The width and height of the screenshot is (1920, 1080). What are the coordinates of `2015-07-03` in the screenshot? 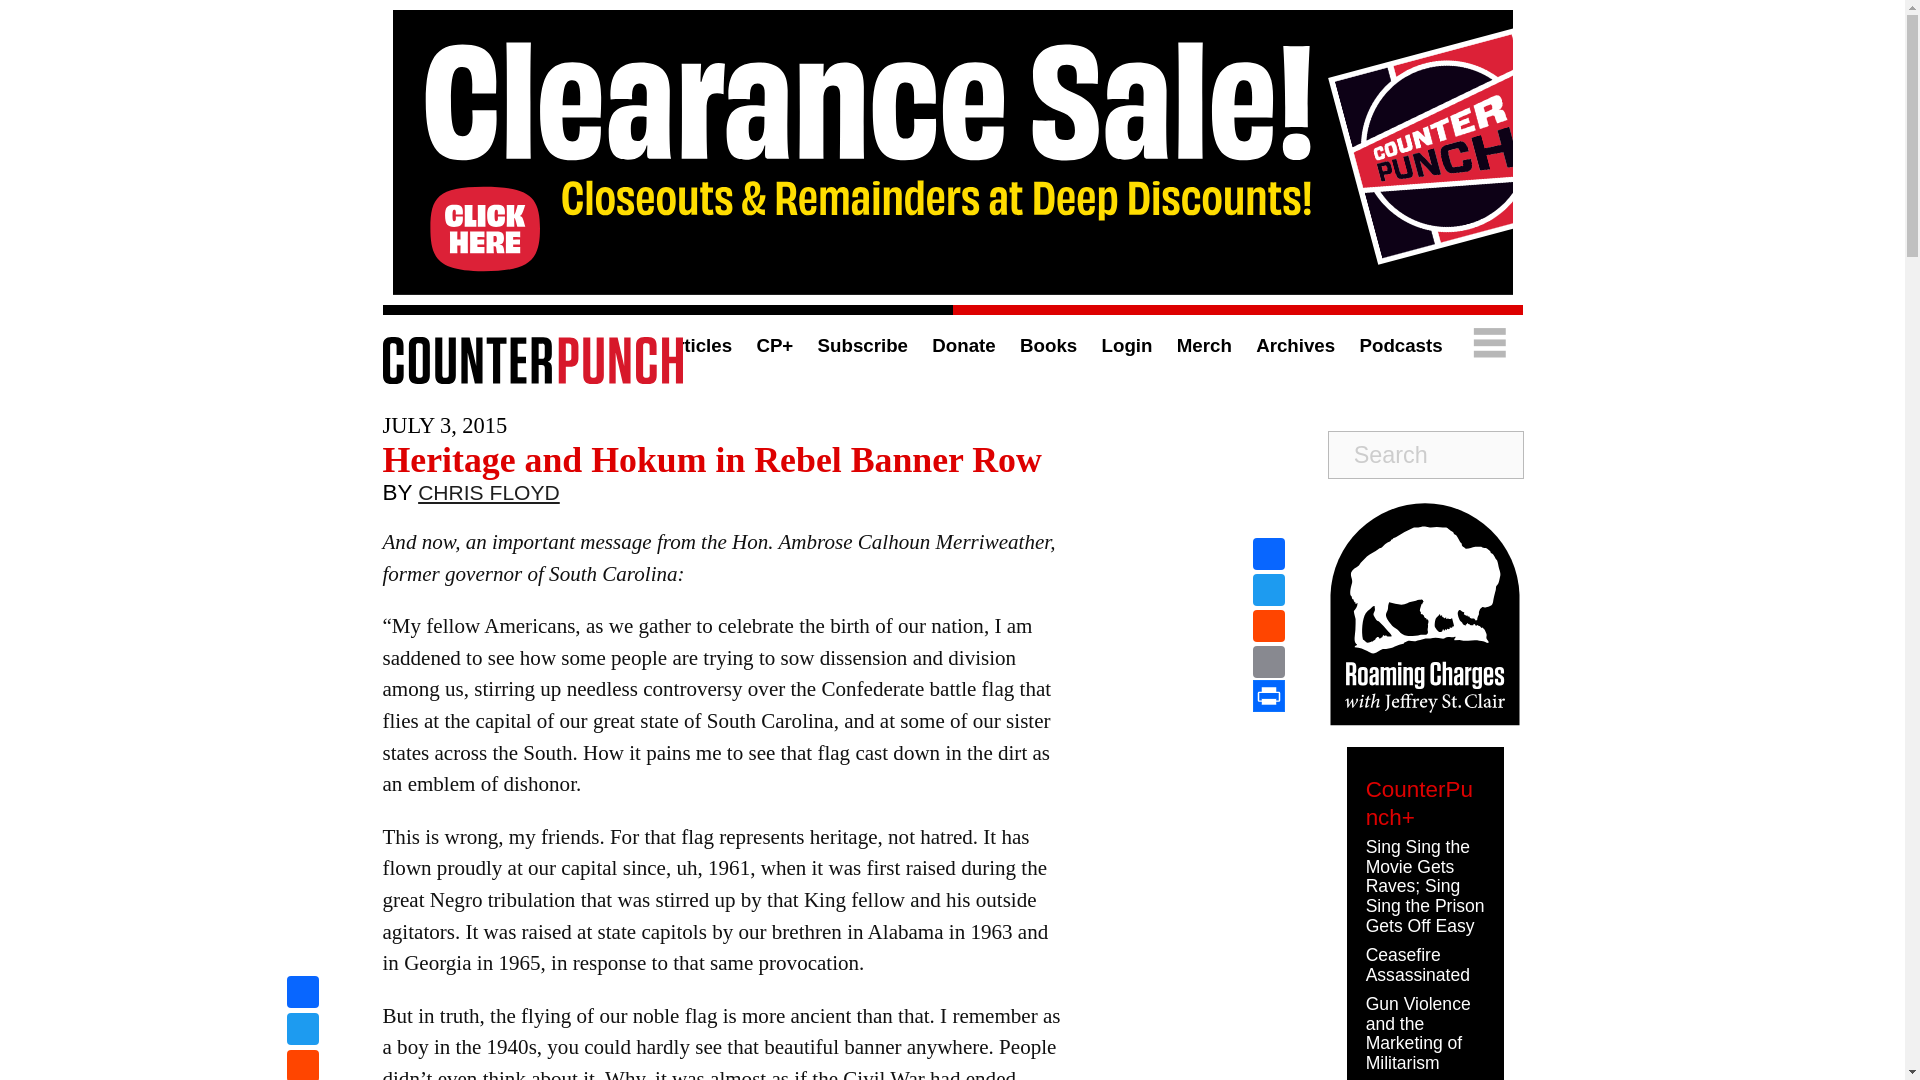 It's located at (444, 425).